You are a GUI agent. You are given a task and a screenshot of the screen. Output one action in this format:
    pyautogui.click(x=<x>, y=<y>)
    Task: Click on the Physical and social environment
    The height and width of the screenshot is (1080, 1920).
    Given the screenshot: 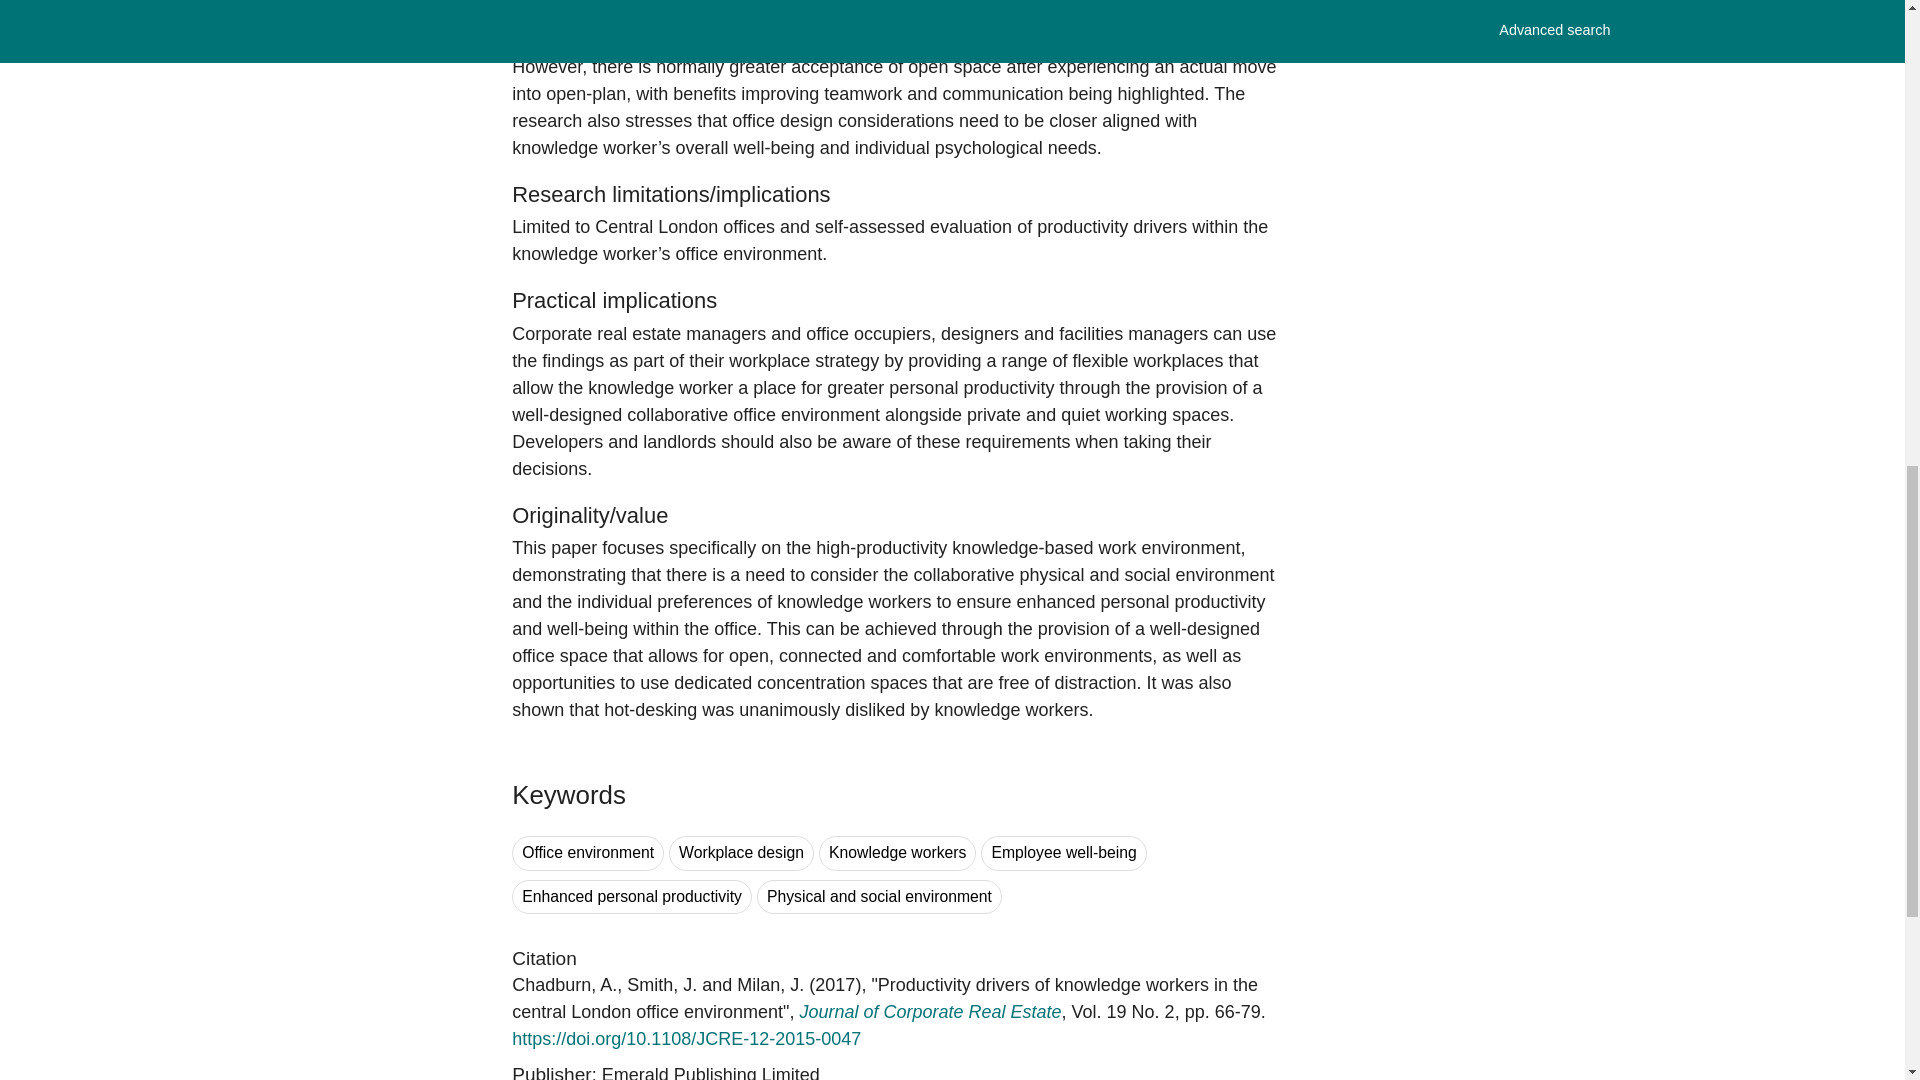 What is the action you would take?
    pyautogui.click(x=879, y=897)
    